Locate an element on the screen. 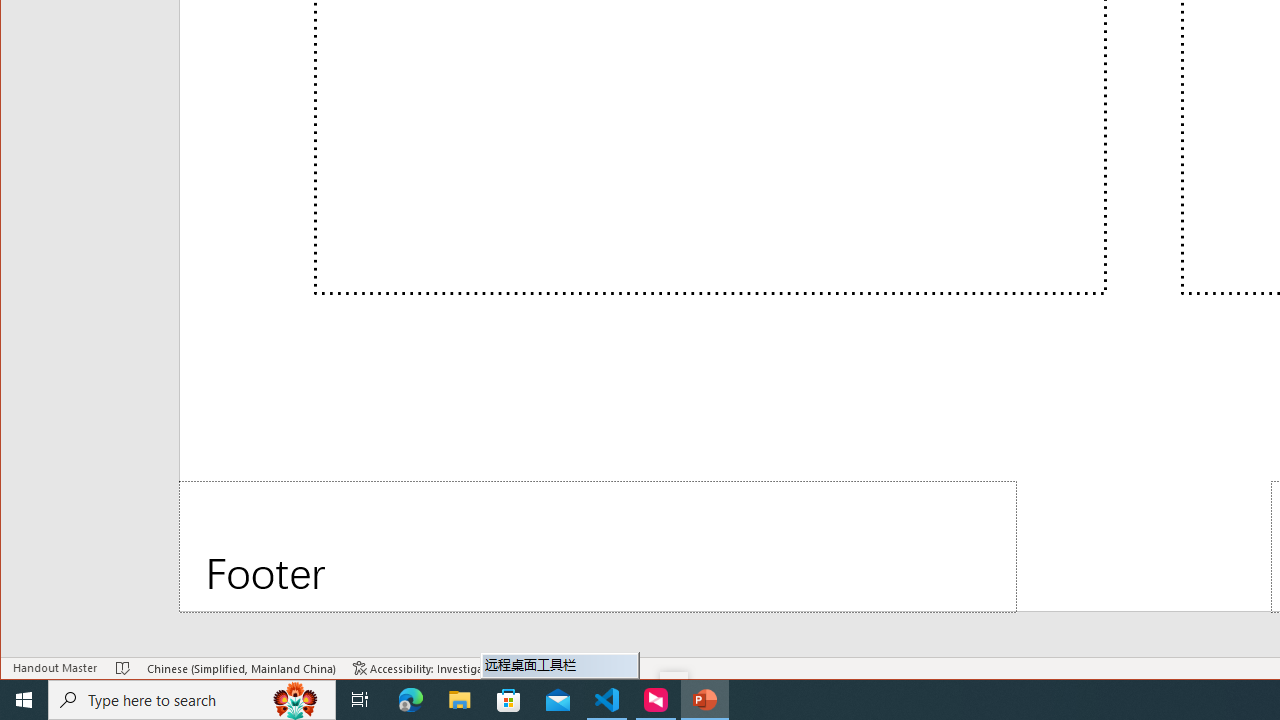 The image size is (1280, 720). Microsoft Edge is located at coordinates (411, 700).